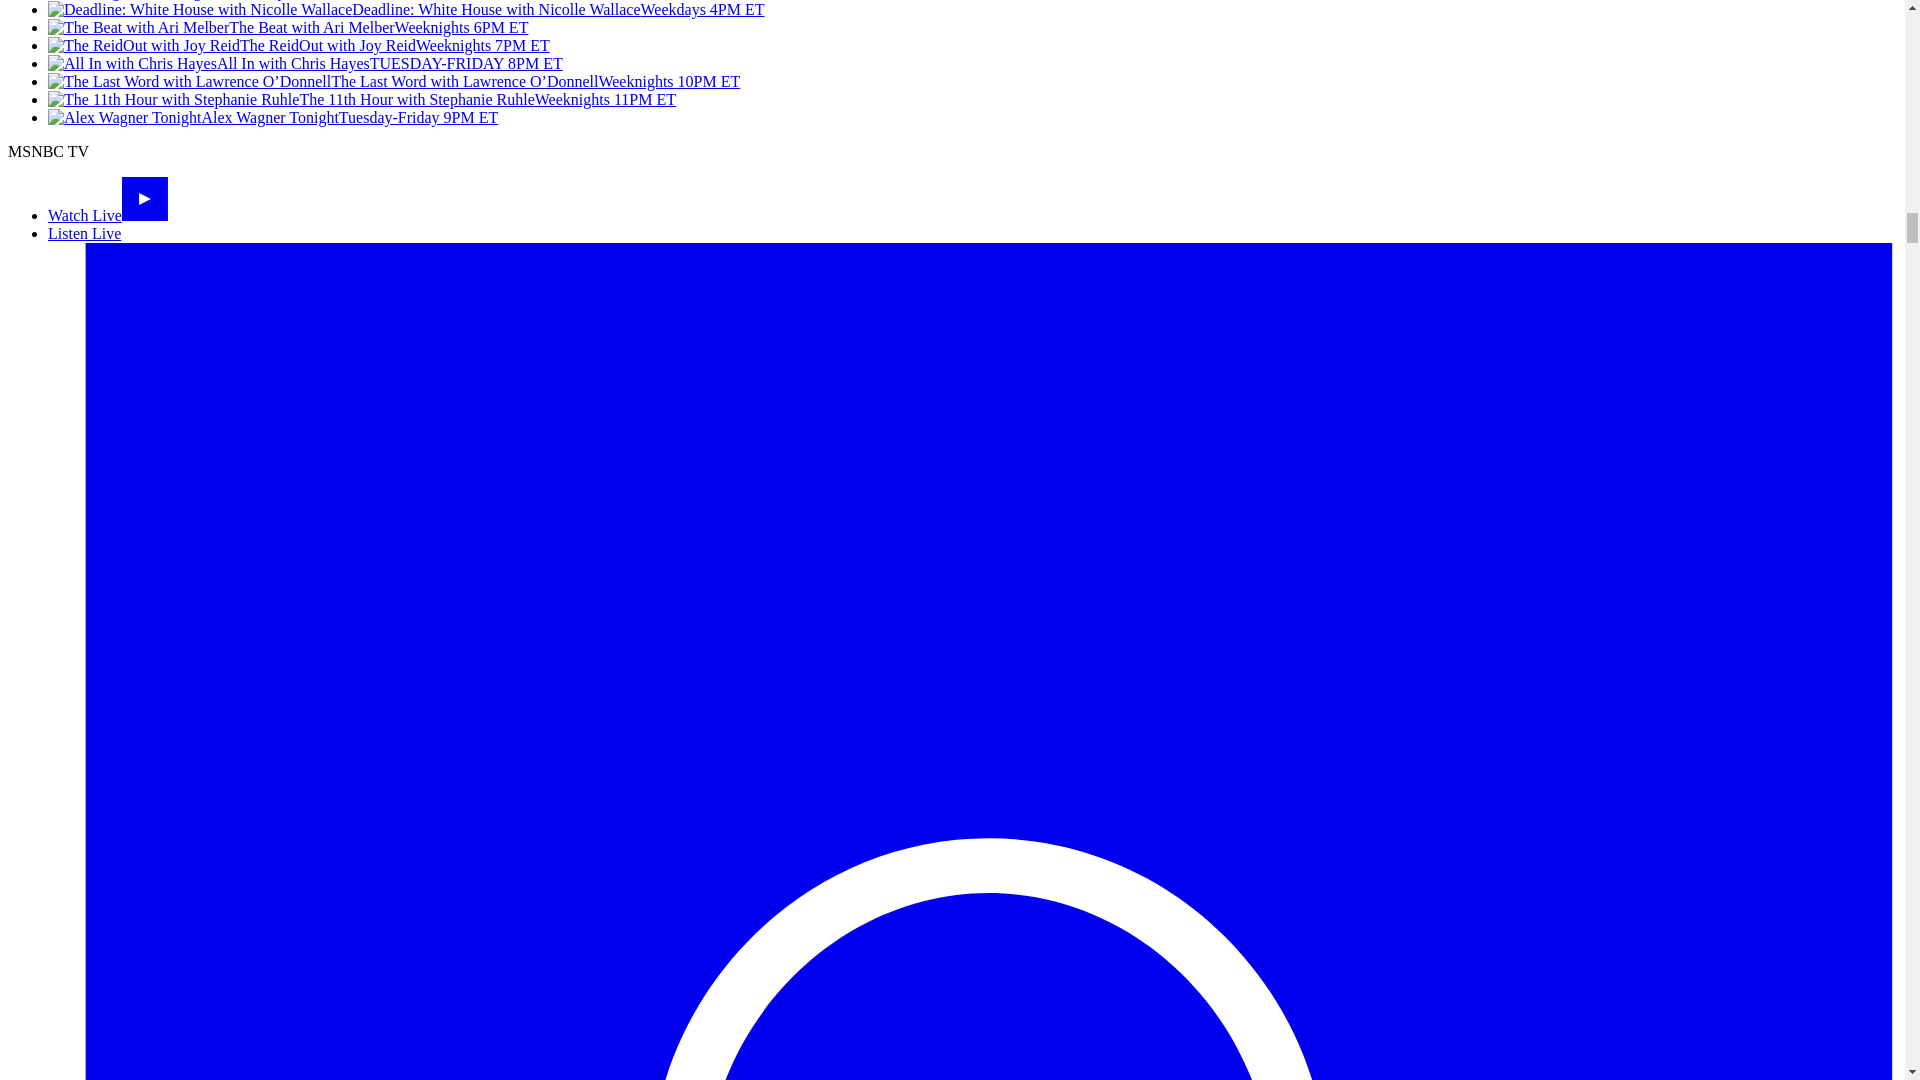 The height and width of the screenshot is (1080, 1920). I want to click on The 11th Hour with Stephanie RuhleWeeknights 11PM ET, so click(362, 99).